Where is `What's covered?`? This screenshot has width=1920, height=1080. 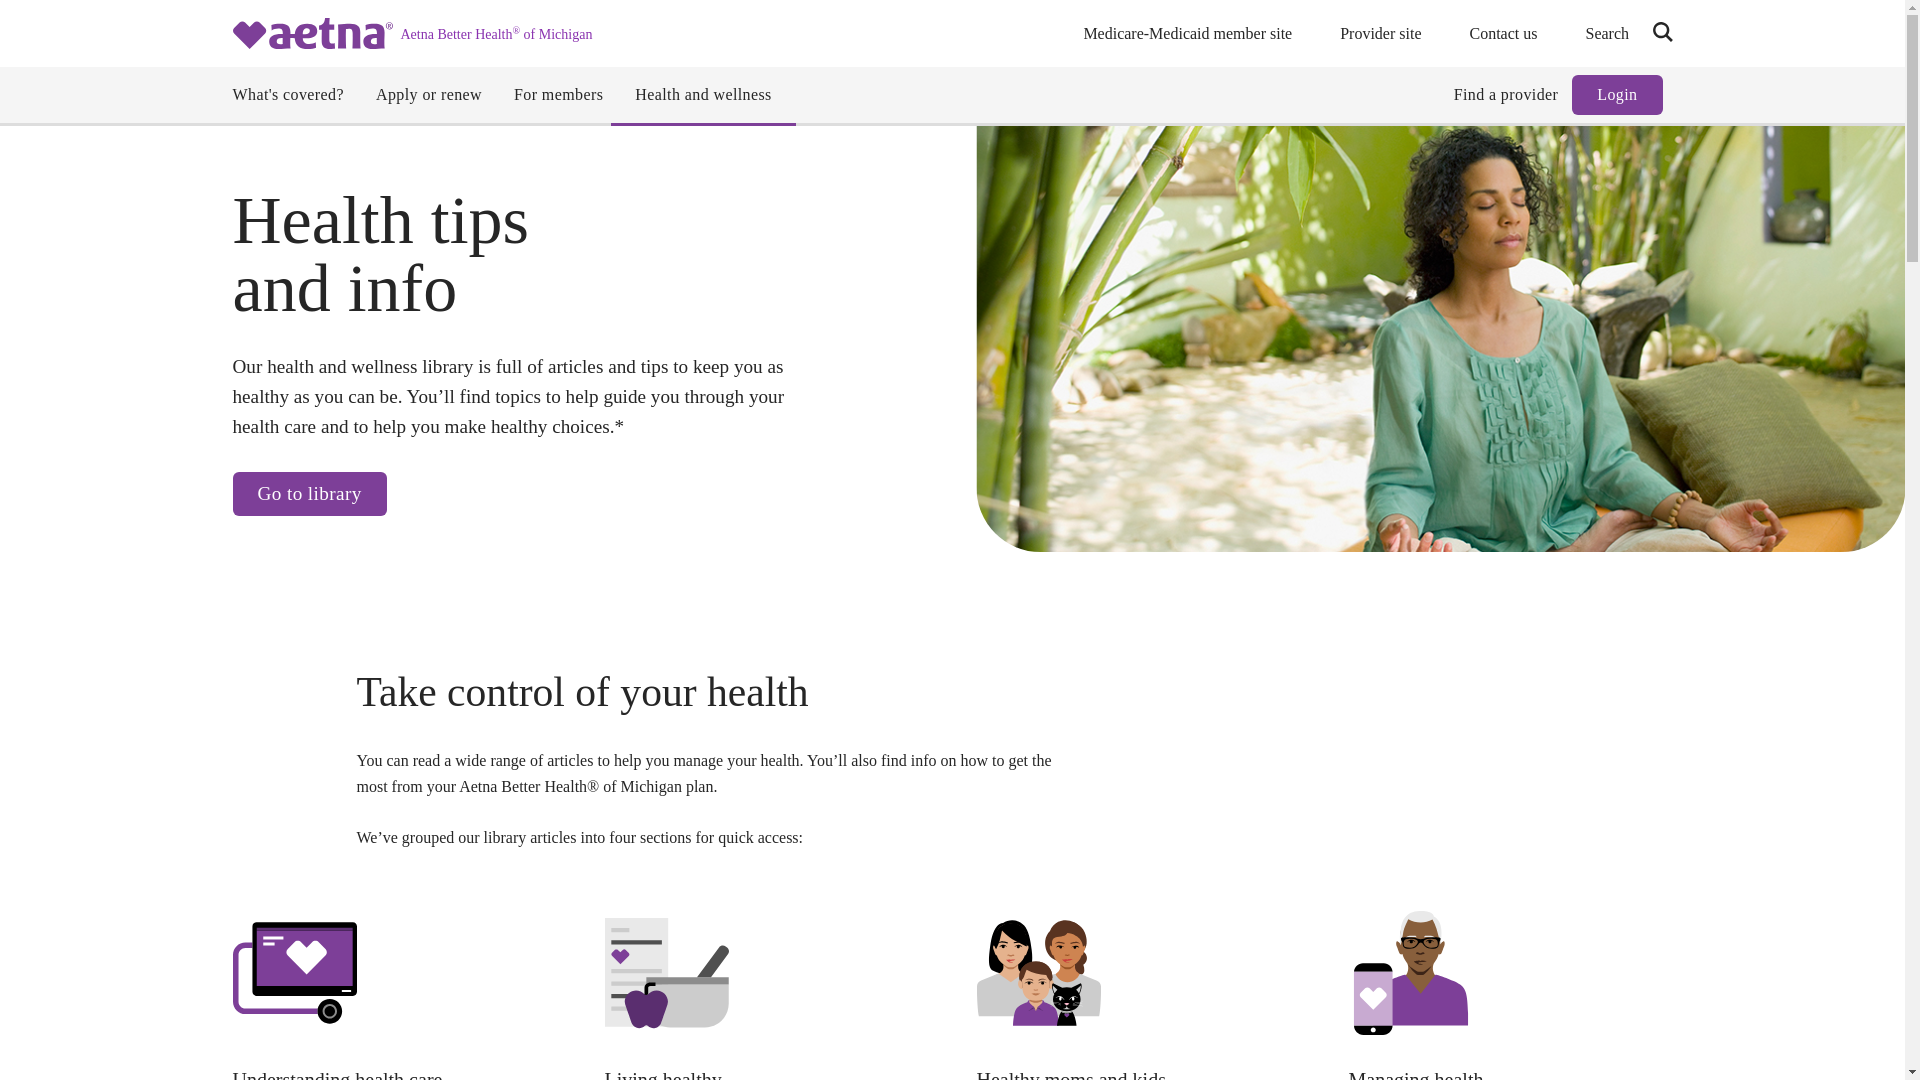
What's covered? is located at coordinates (288, 94).